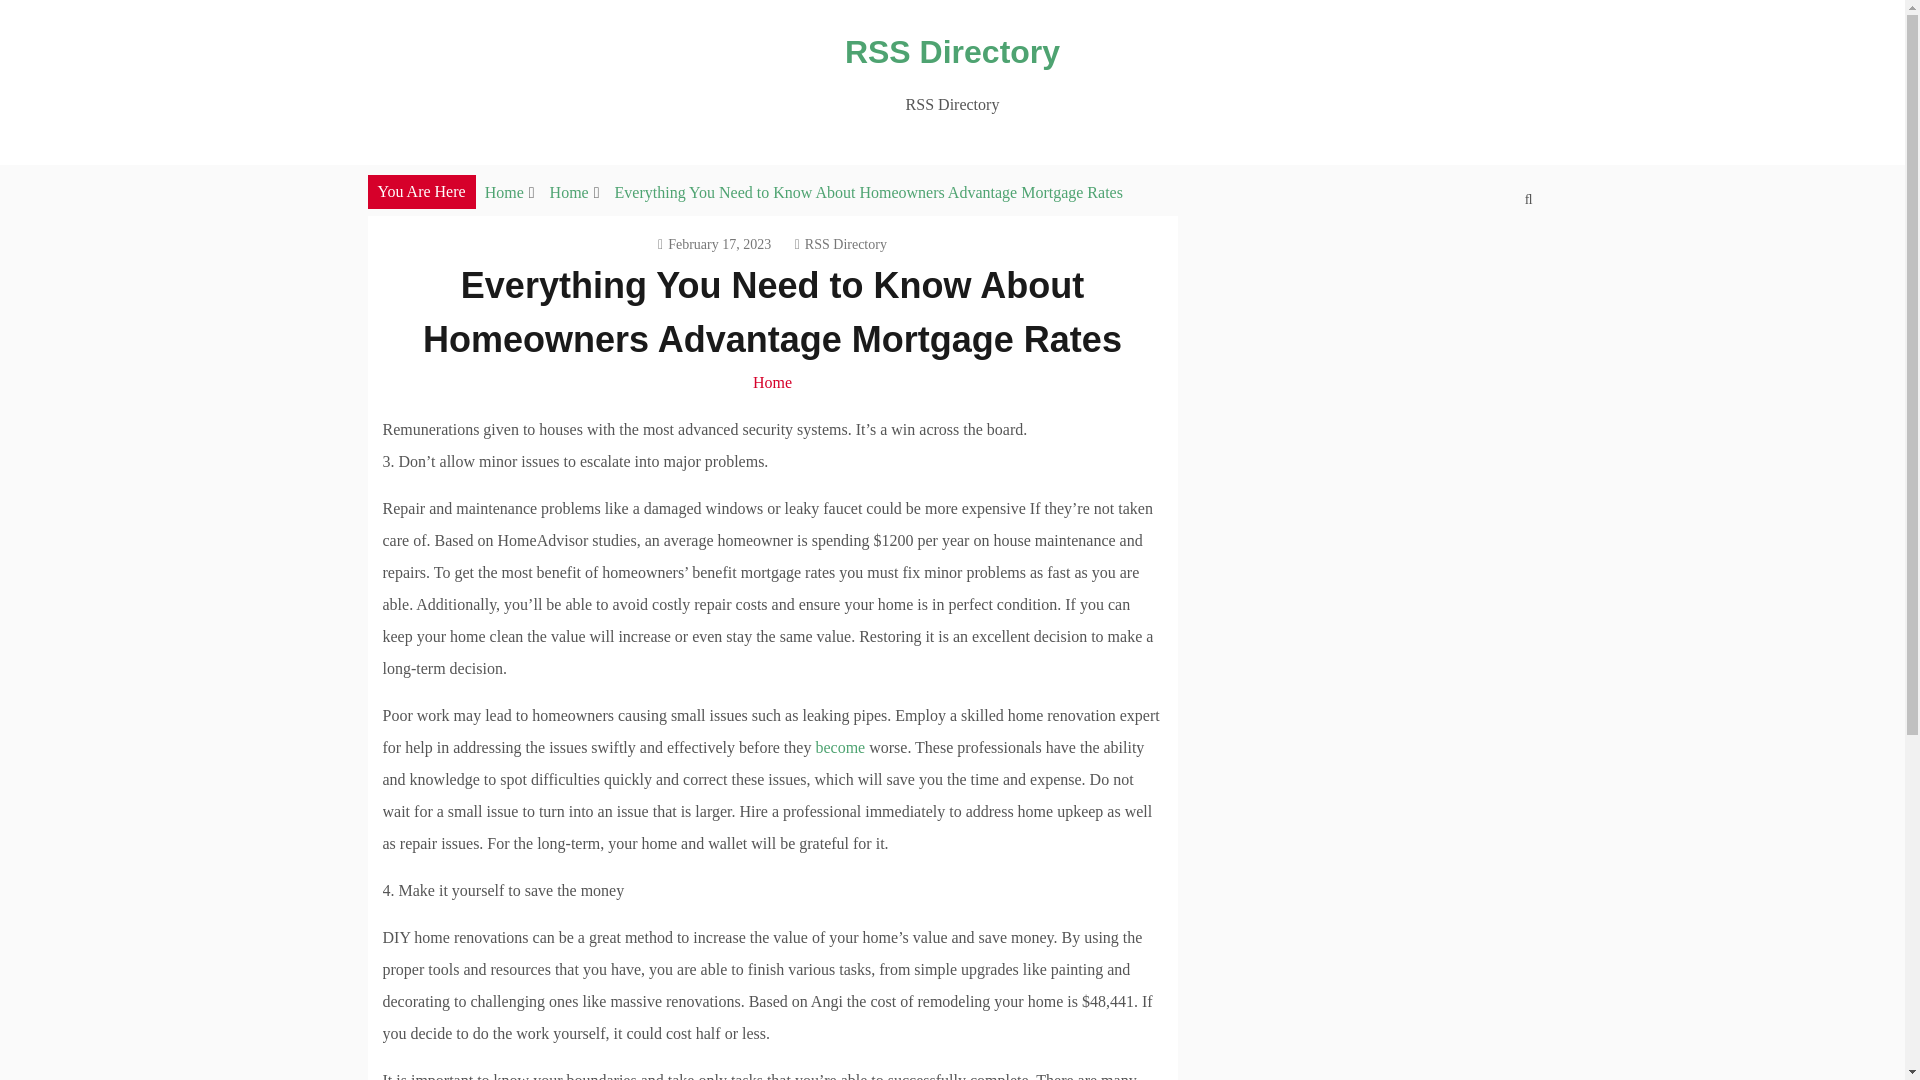 The image size is (1920, 1080). Describe the element at coordinates (569, 192) in the screenshot. I see `Home` at that location.